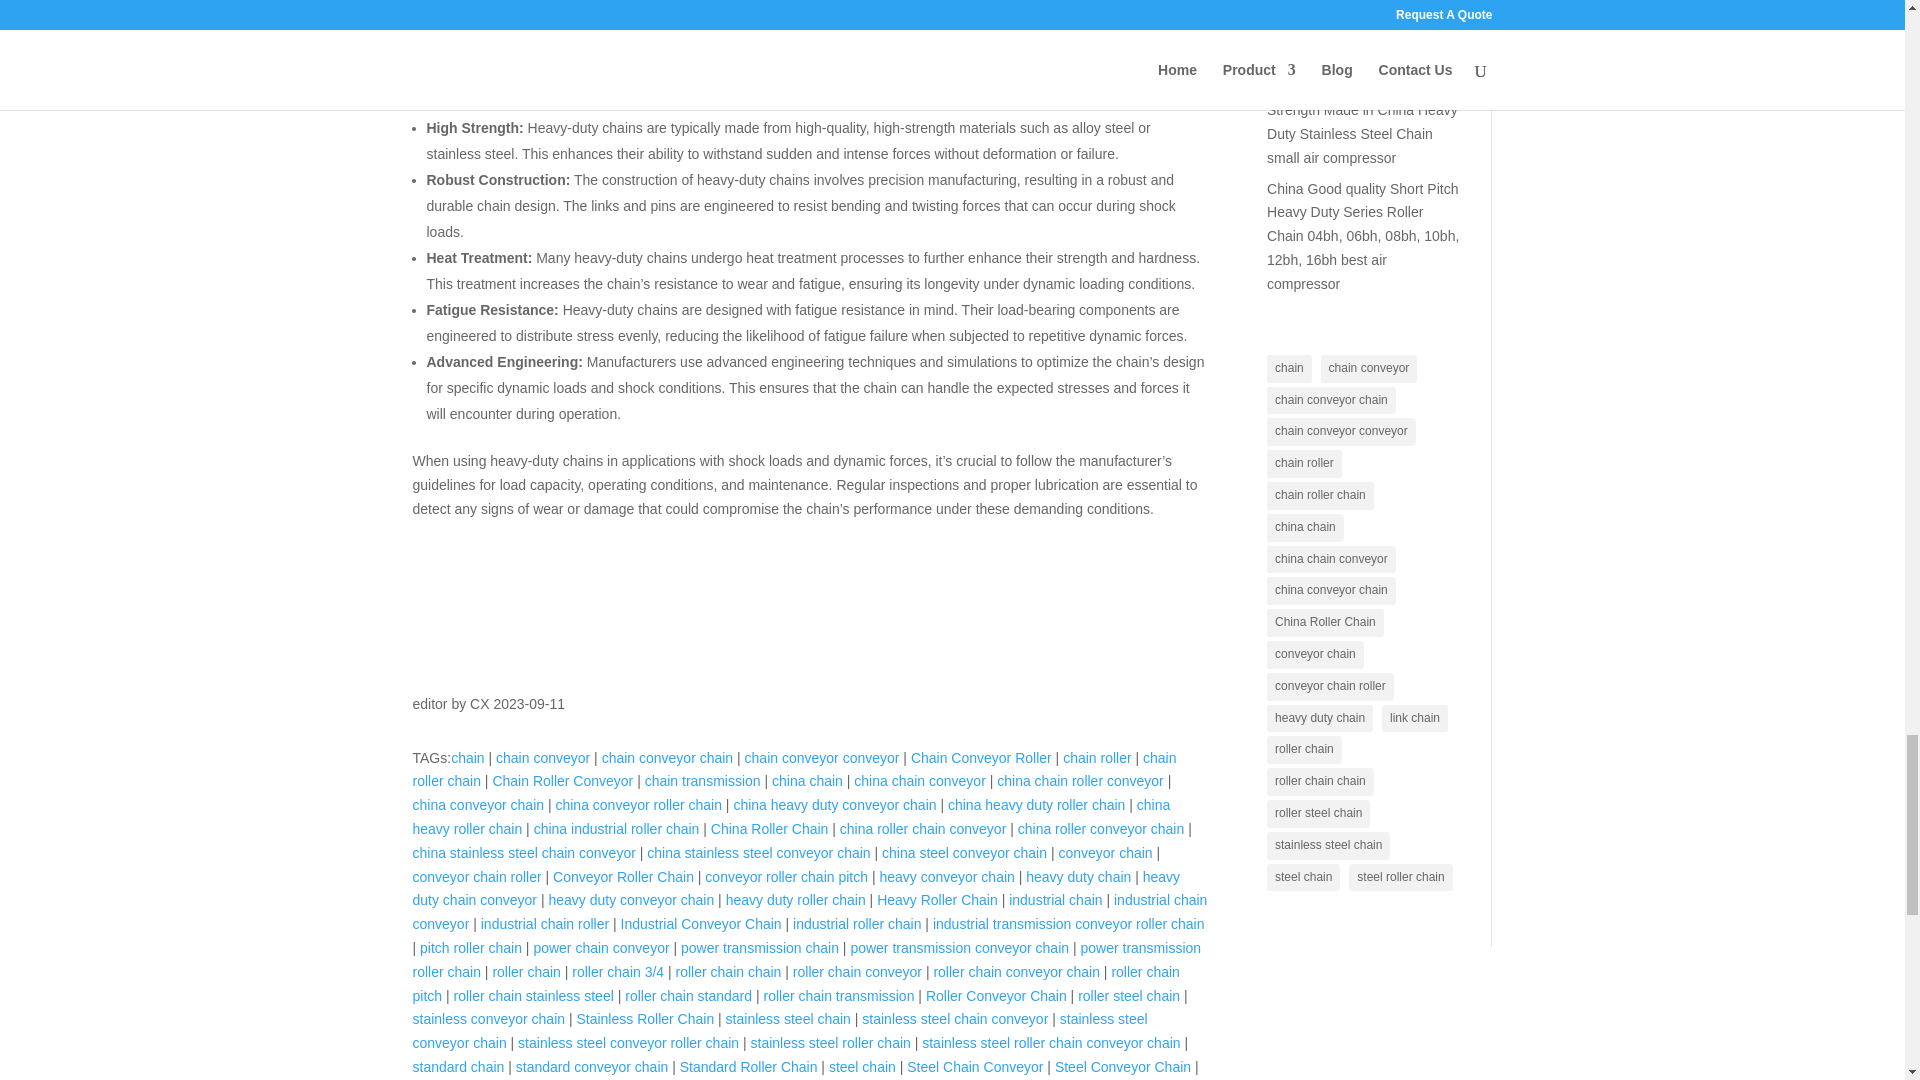 Image resolution: width=1920 pixels, height=1080 pixels. Describe the element at coordinates (668, 757) in the screenshot. I see `chain conveyor chain` at that location.